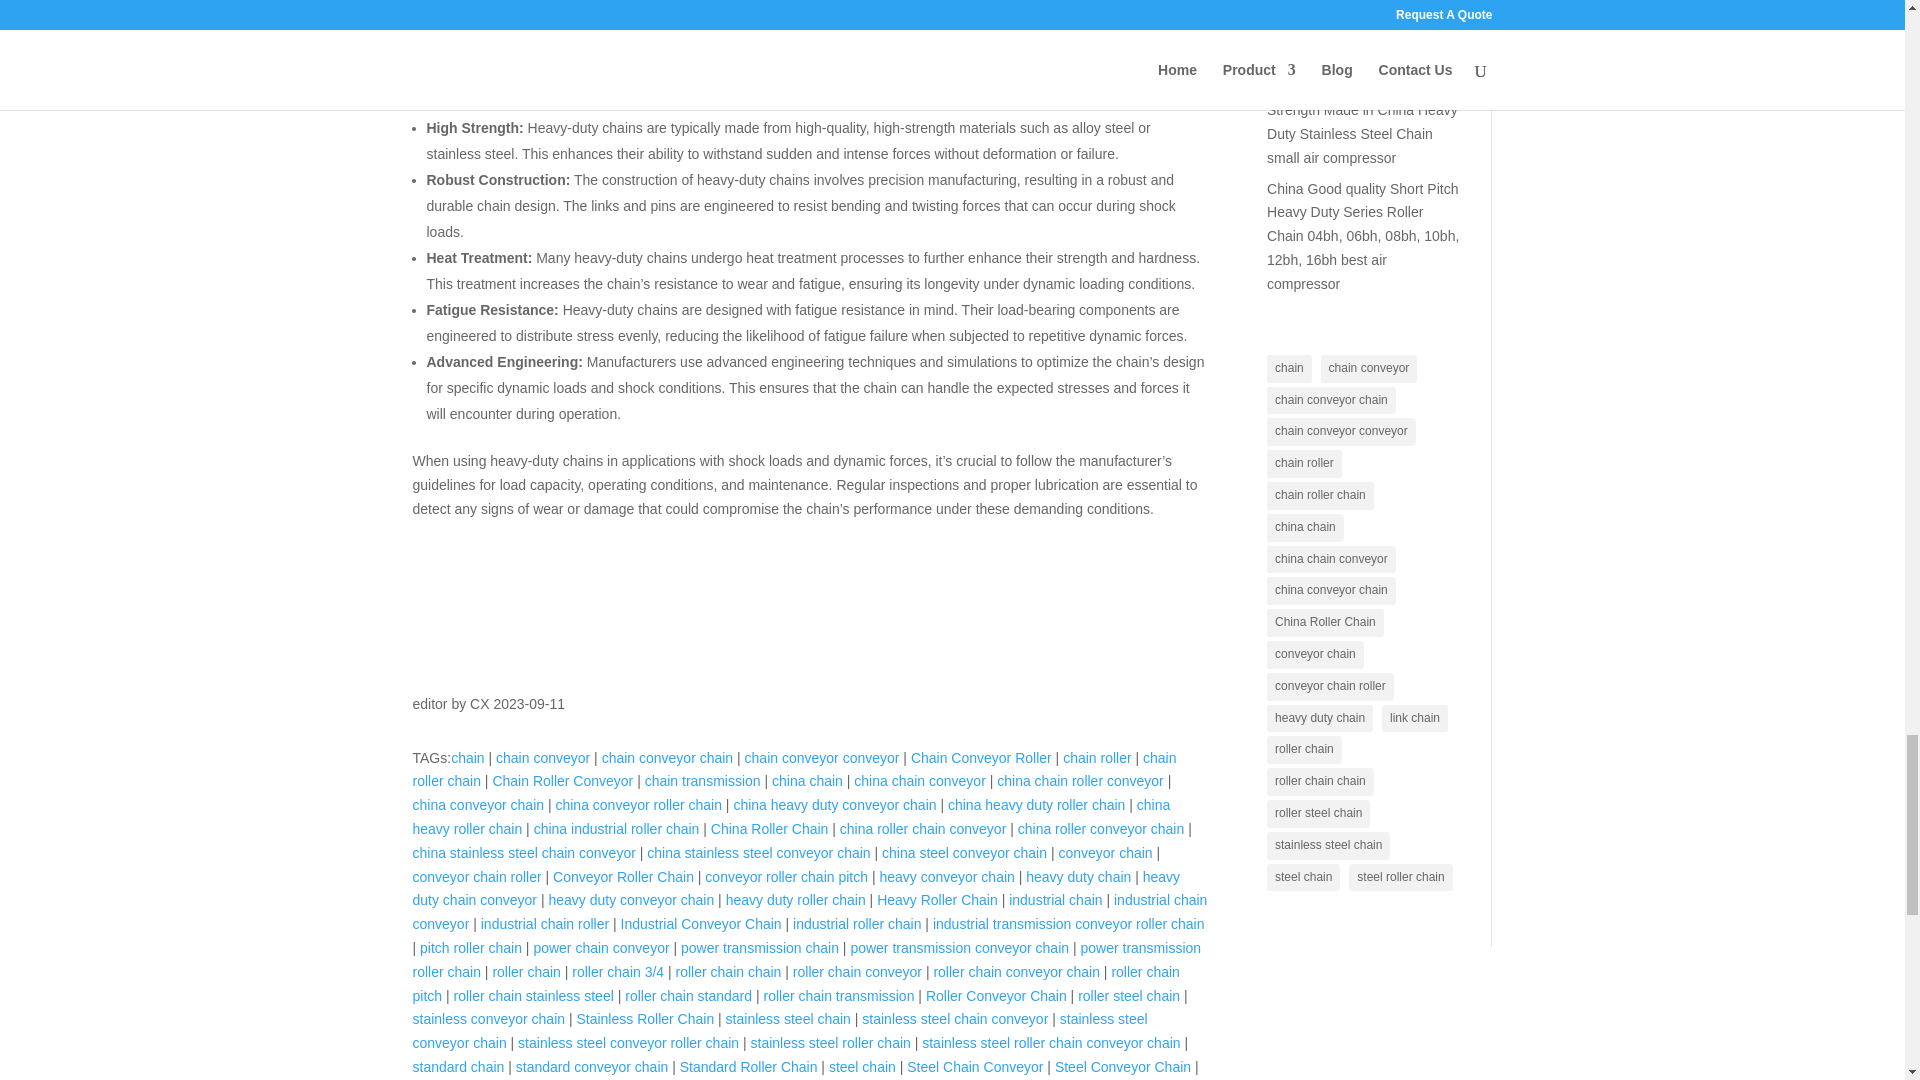 Image resolution: width=1920 pixels, height=1080 pixels. Describe the element at coordinates (668, 757) in the screenshot. I see `chain conveyor chain` at that location.